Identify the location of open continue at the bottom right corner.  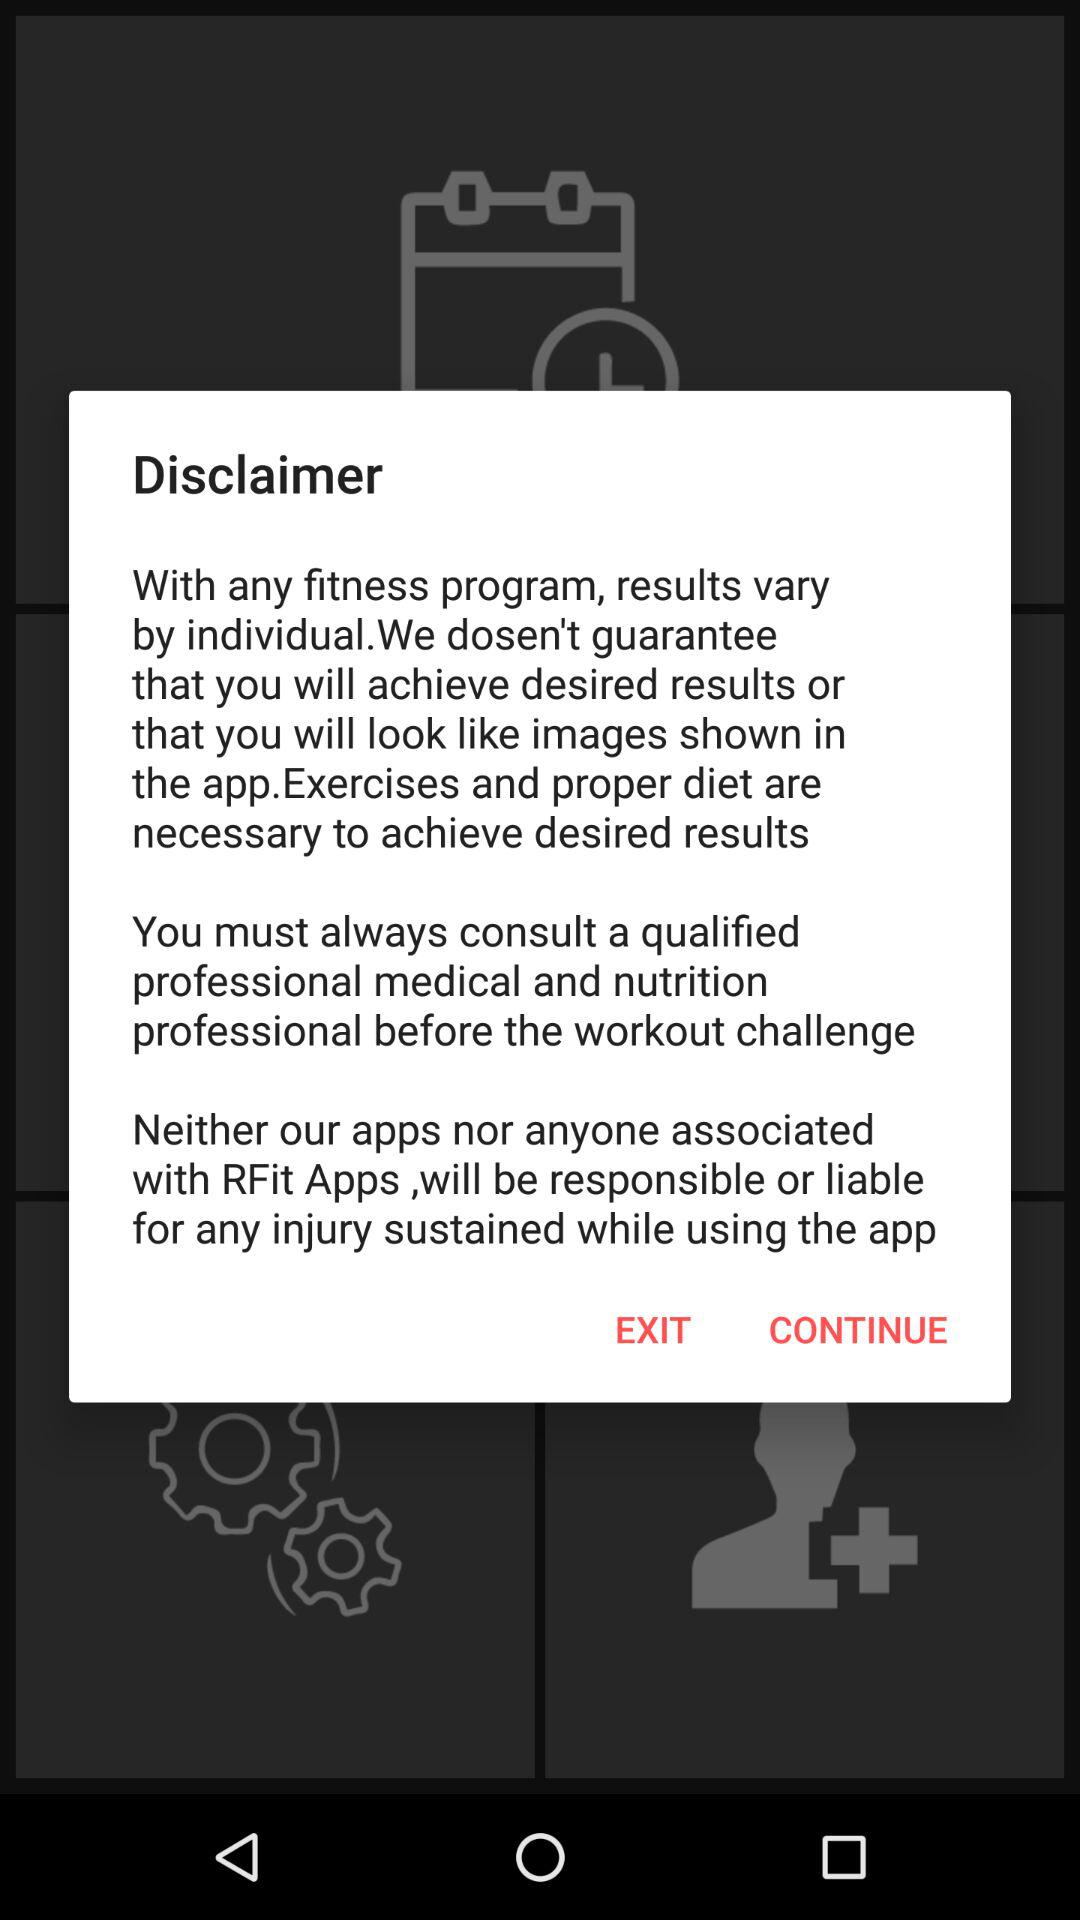
(858, 1329).